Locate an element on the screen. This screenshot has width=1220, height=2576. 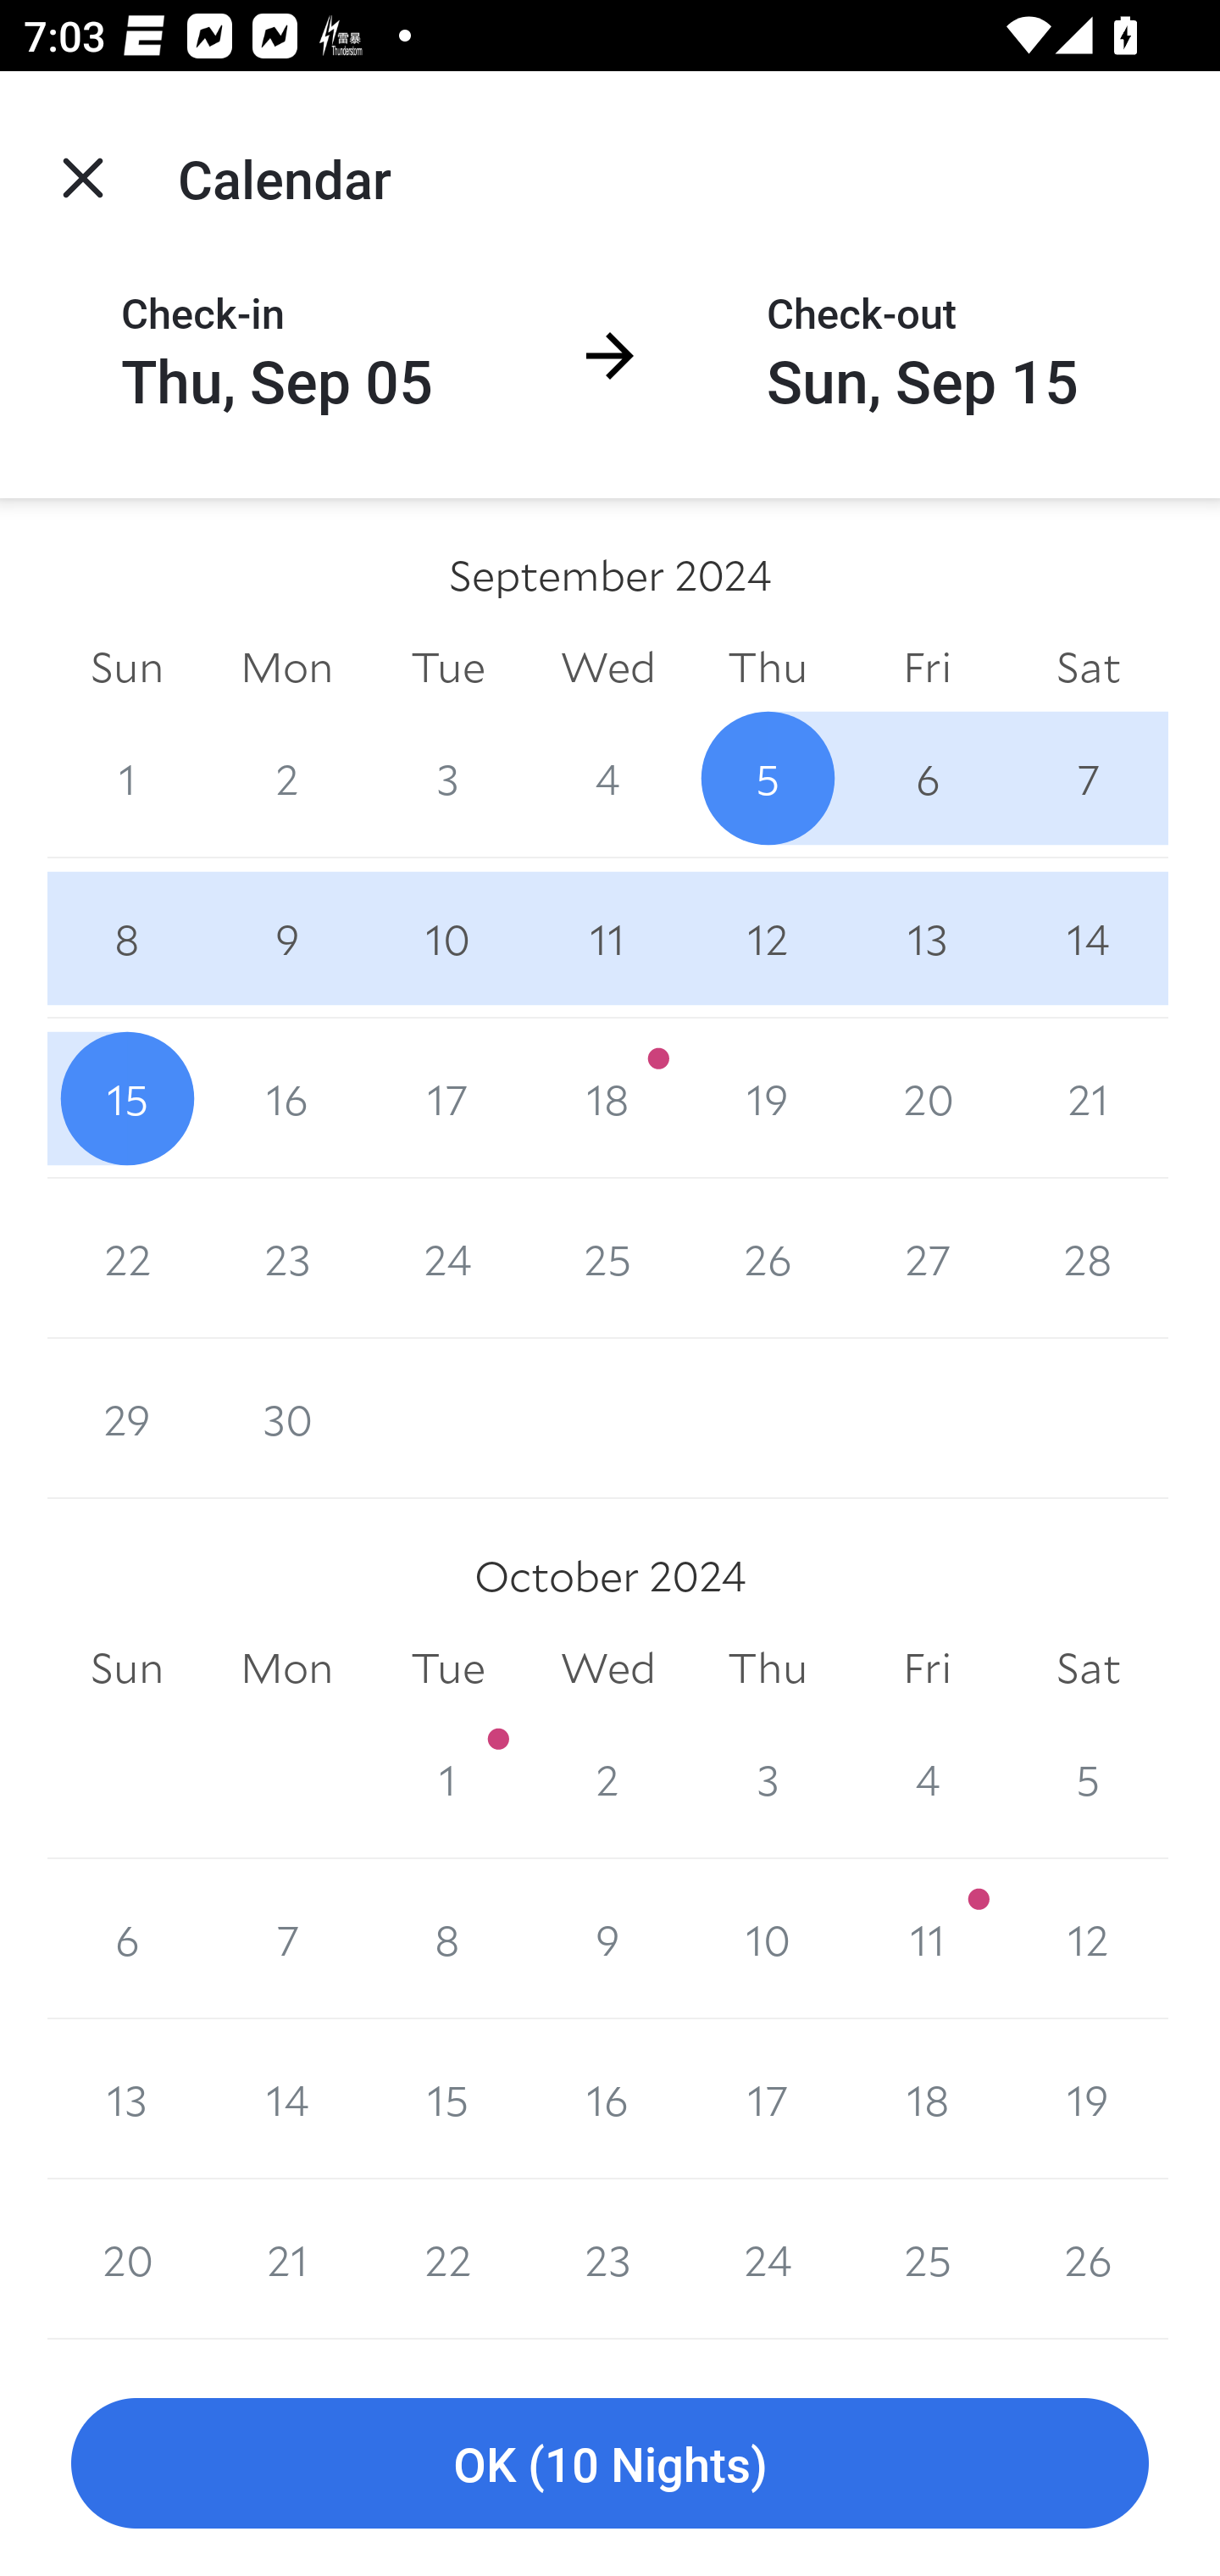
3 3 October 2024 is located at coordinates (768, 1779).